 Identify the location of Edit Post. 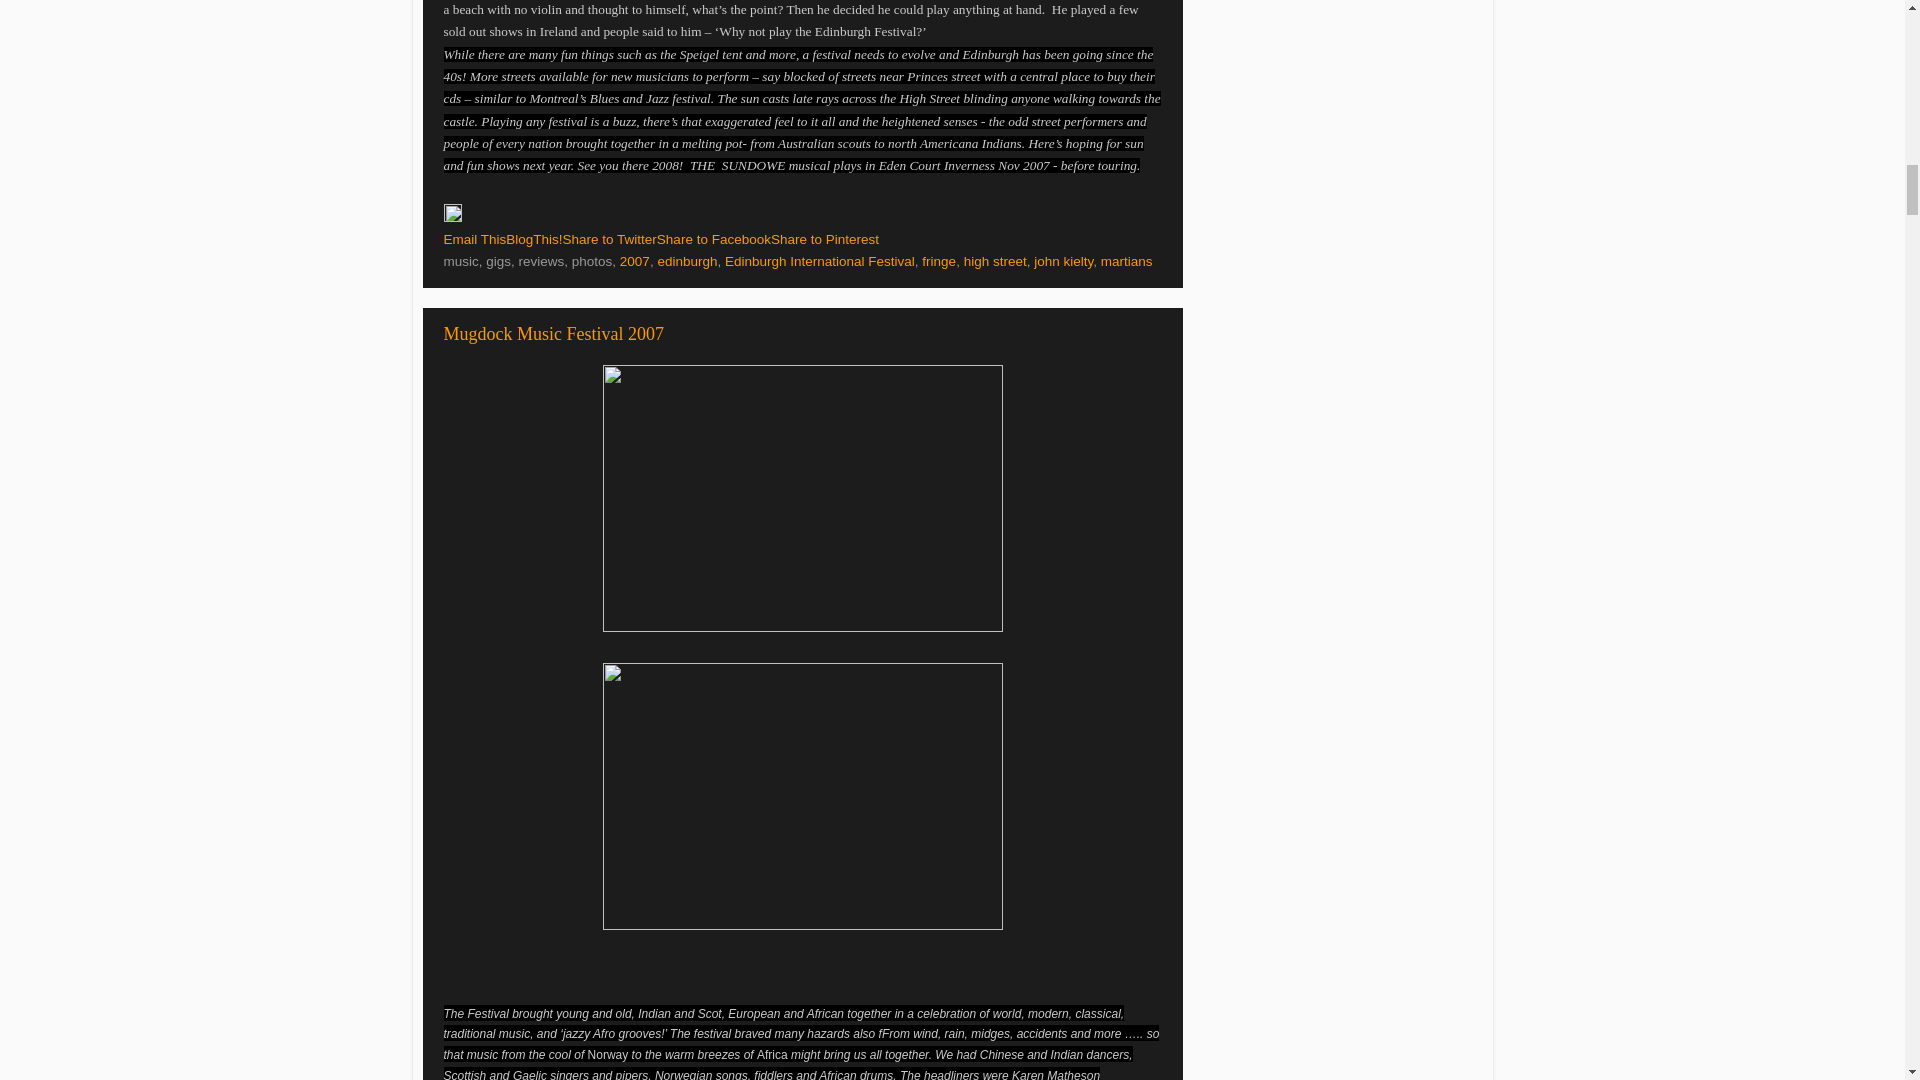
(452, 216).